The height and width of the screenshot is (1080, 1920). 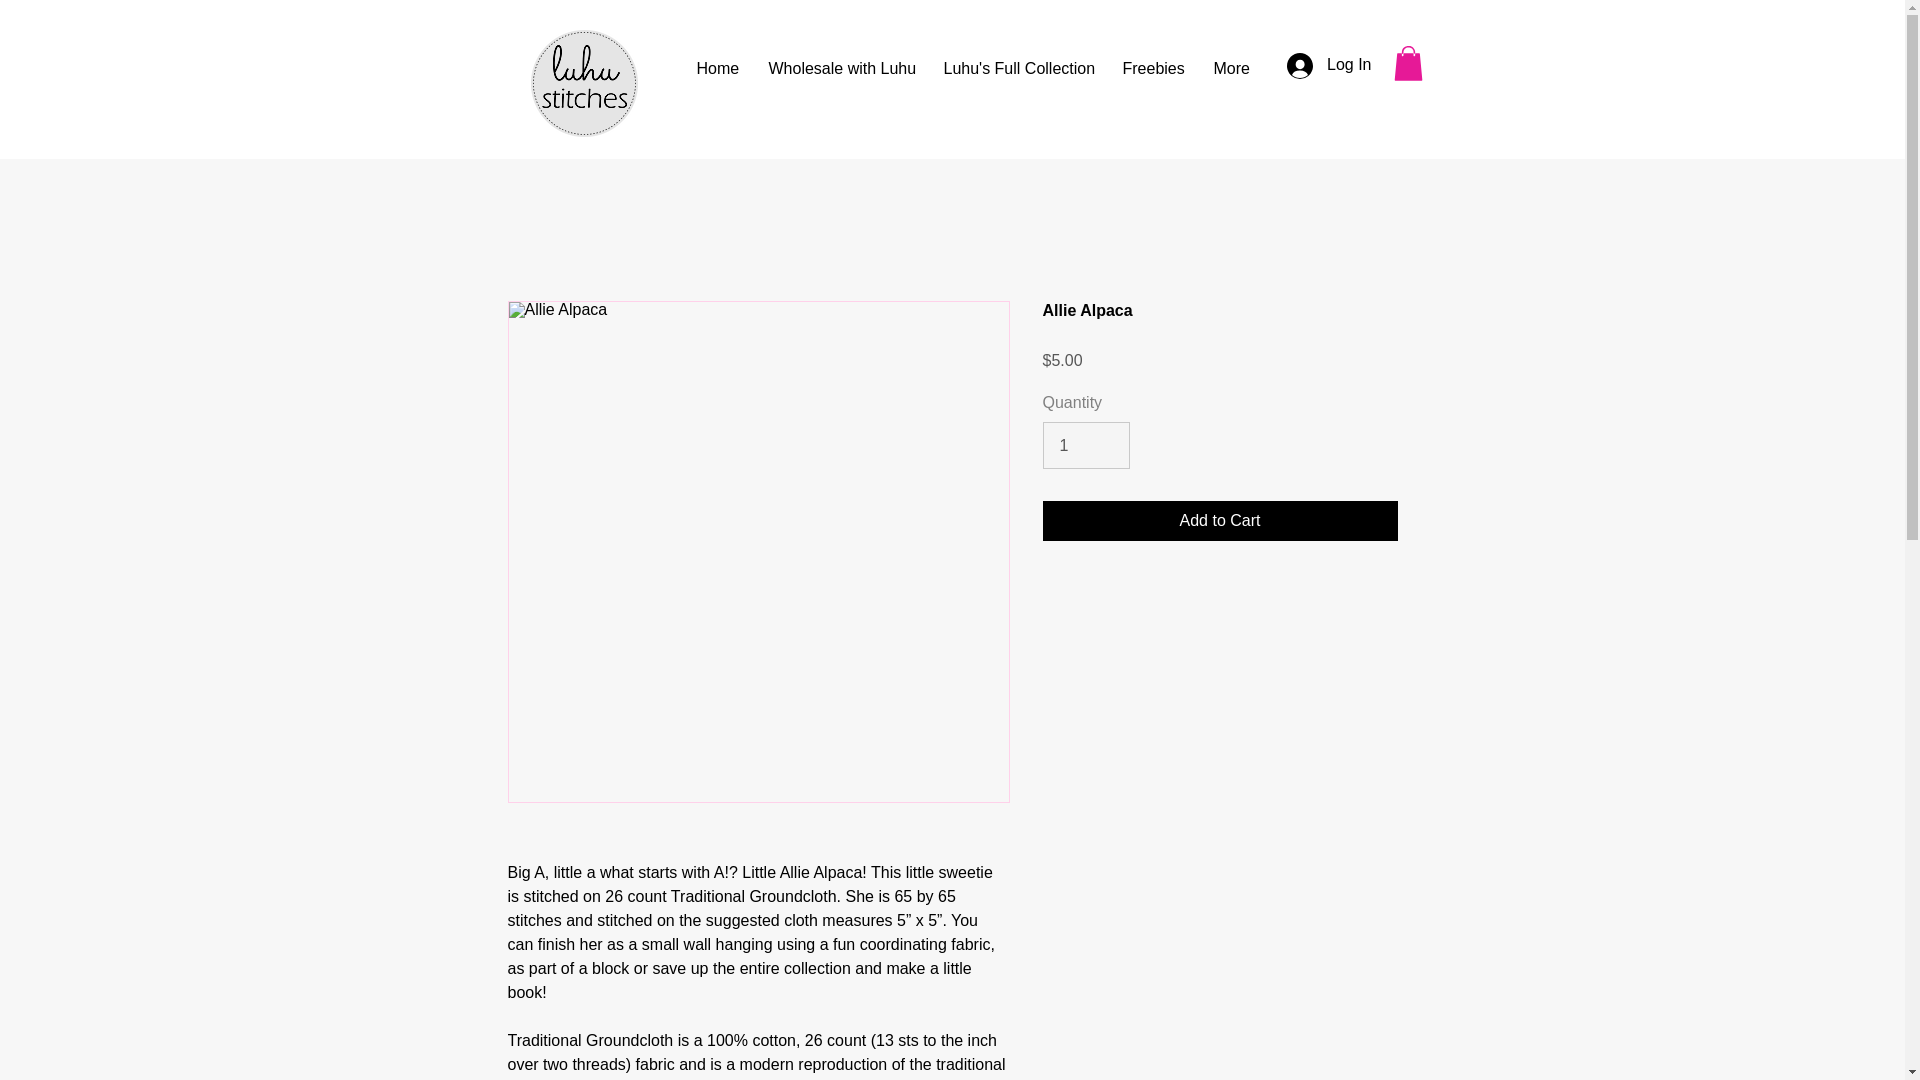 I want to click on Log In, so click(x=1328, y=65).